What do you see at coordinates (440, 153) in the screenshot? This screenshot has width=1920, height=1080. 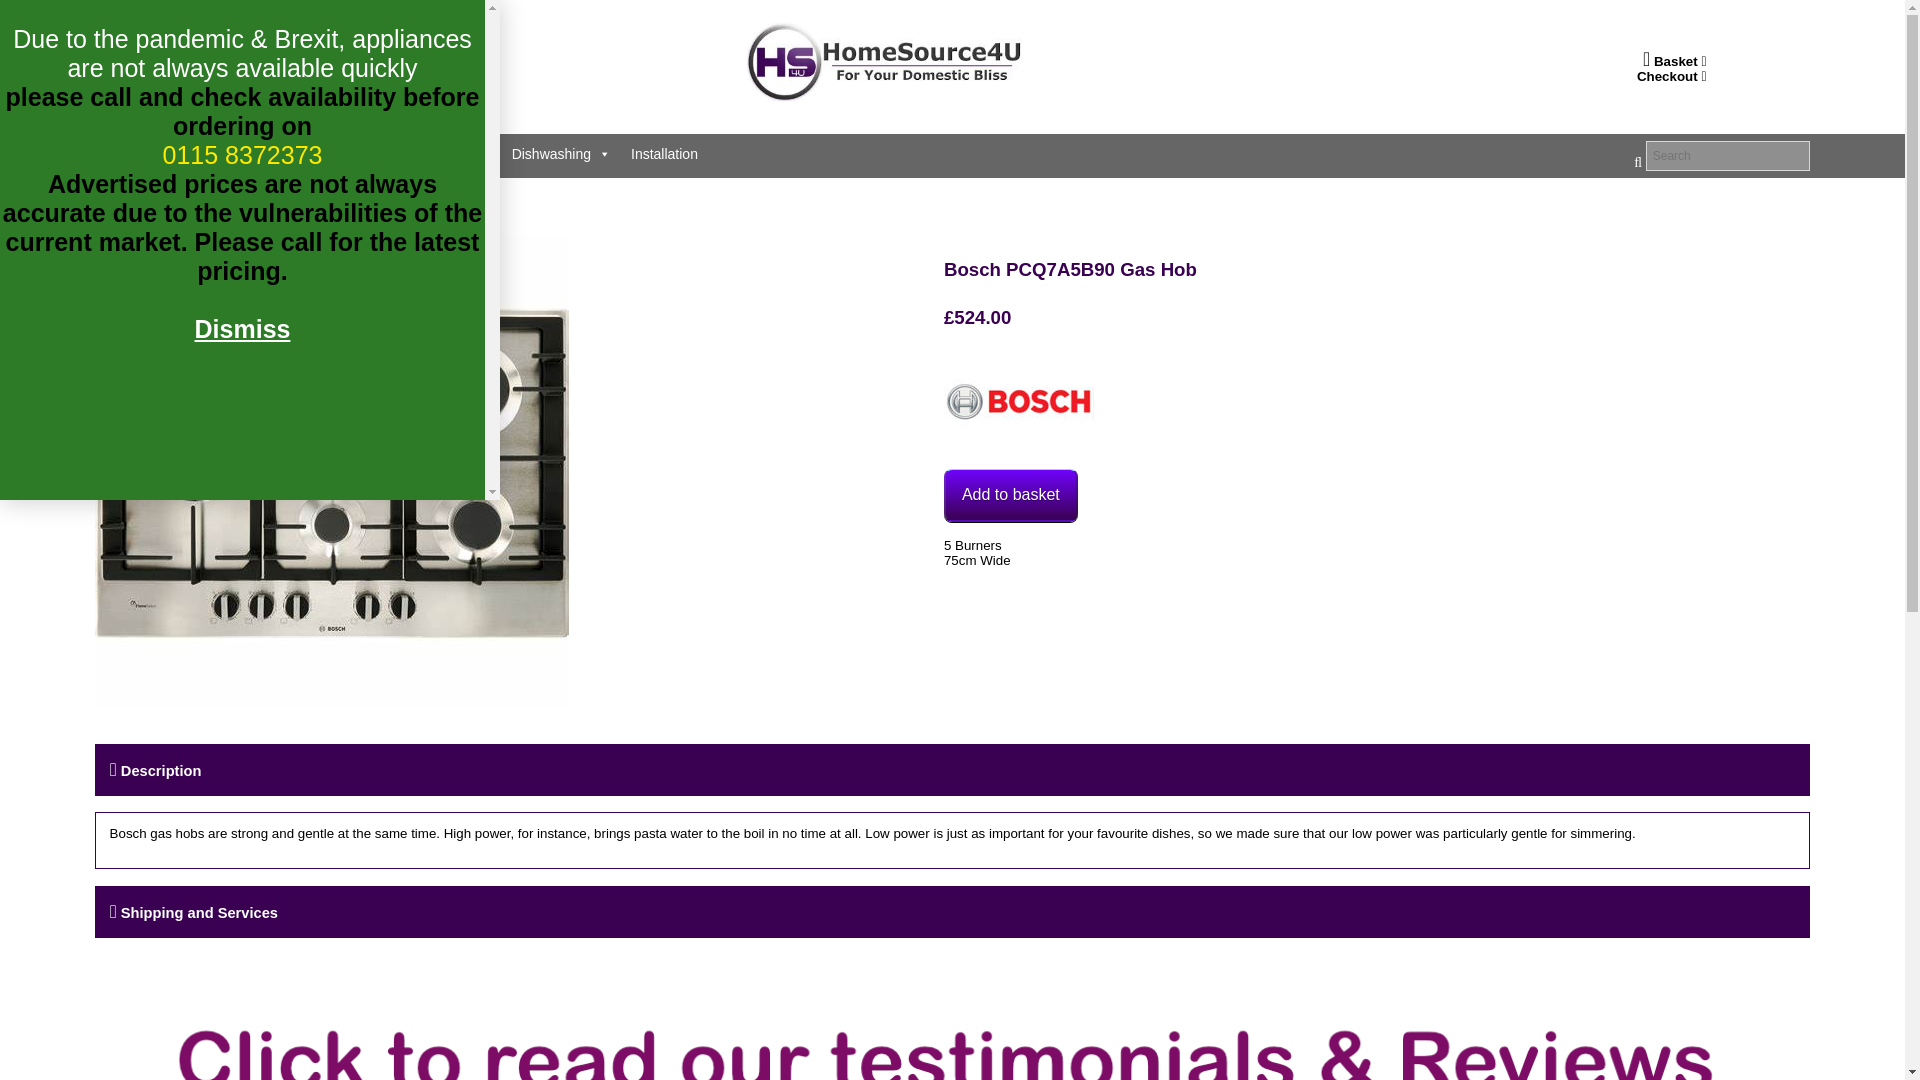 I see `Refrigeration` at bounding box center [440, 153].